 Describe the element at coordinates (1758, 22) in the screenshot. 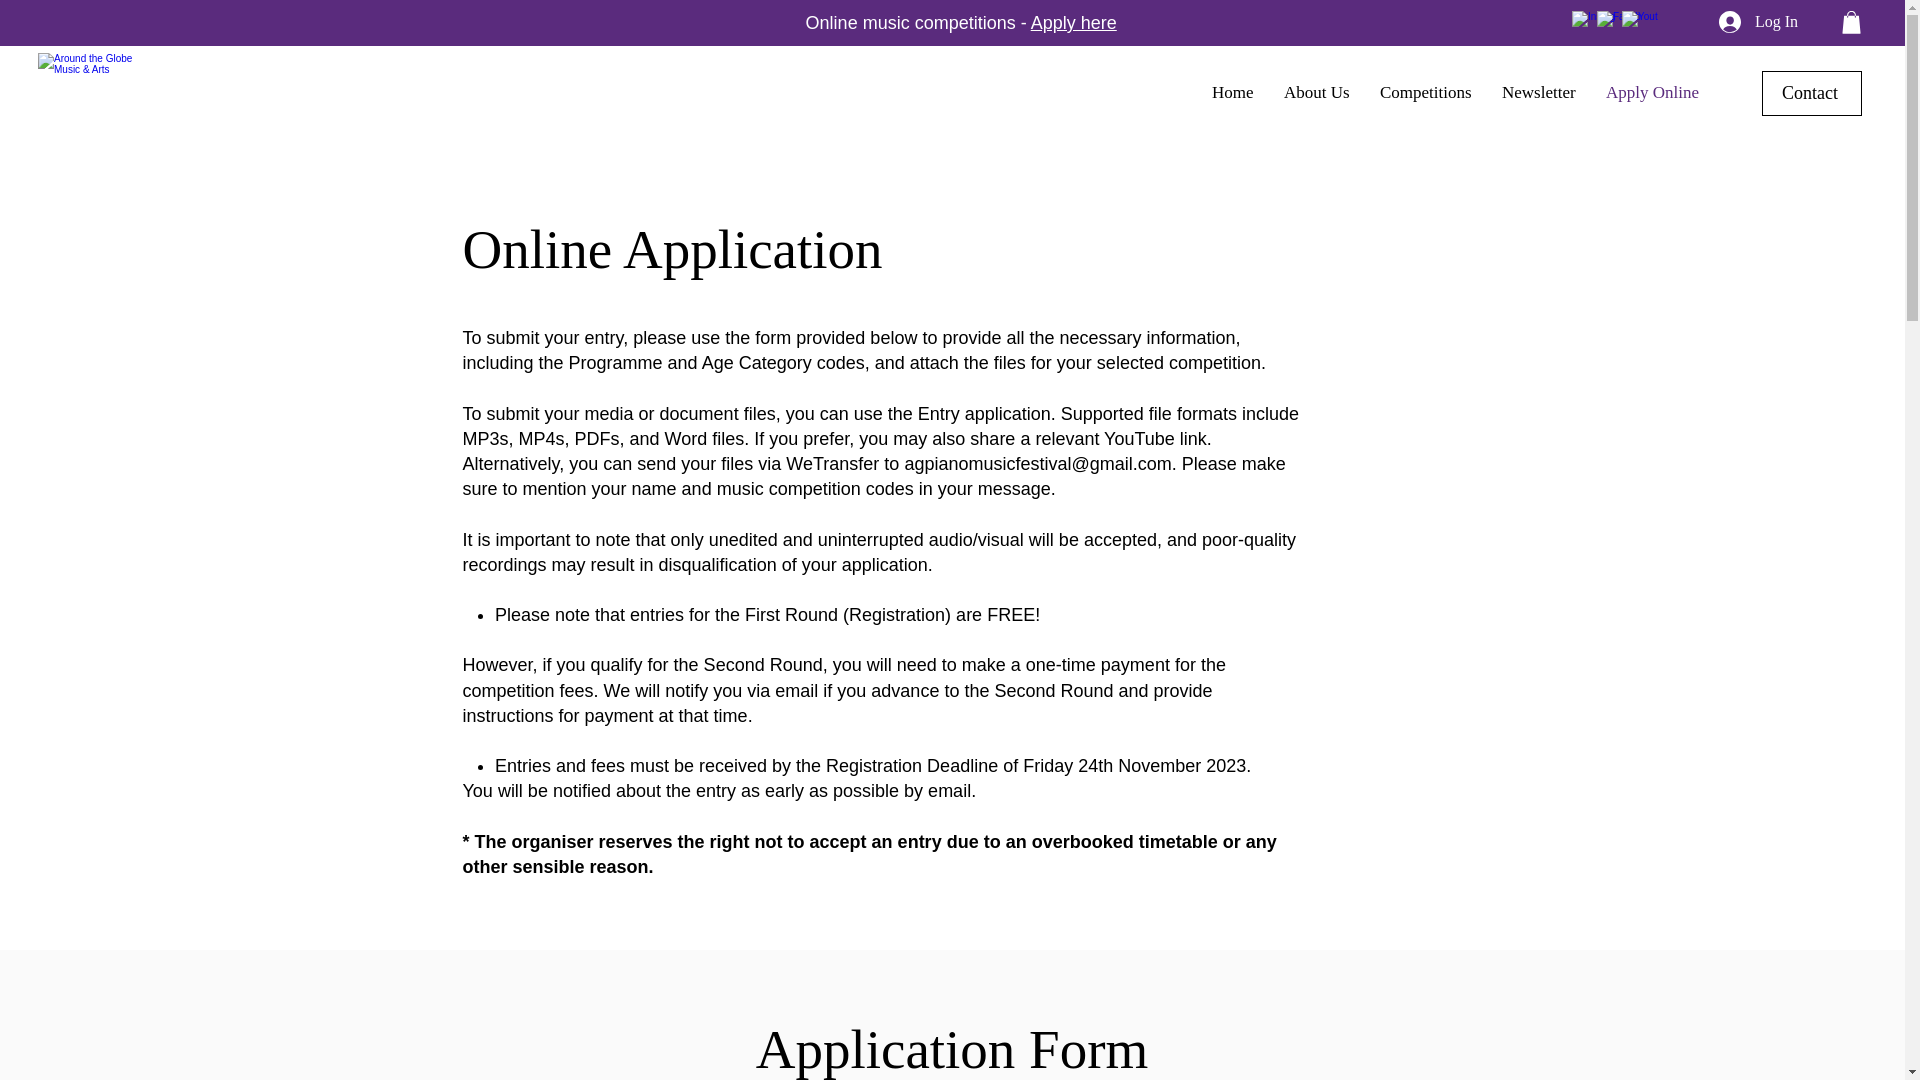

I see `Log In` at that location.